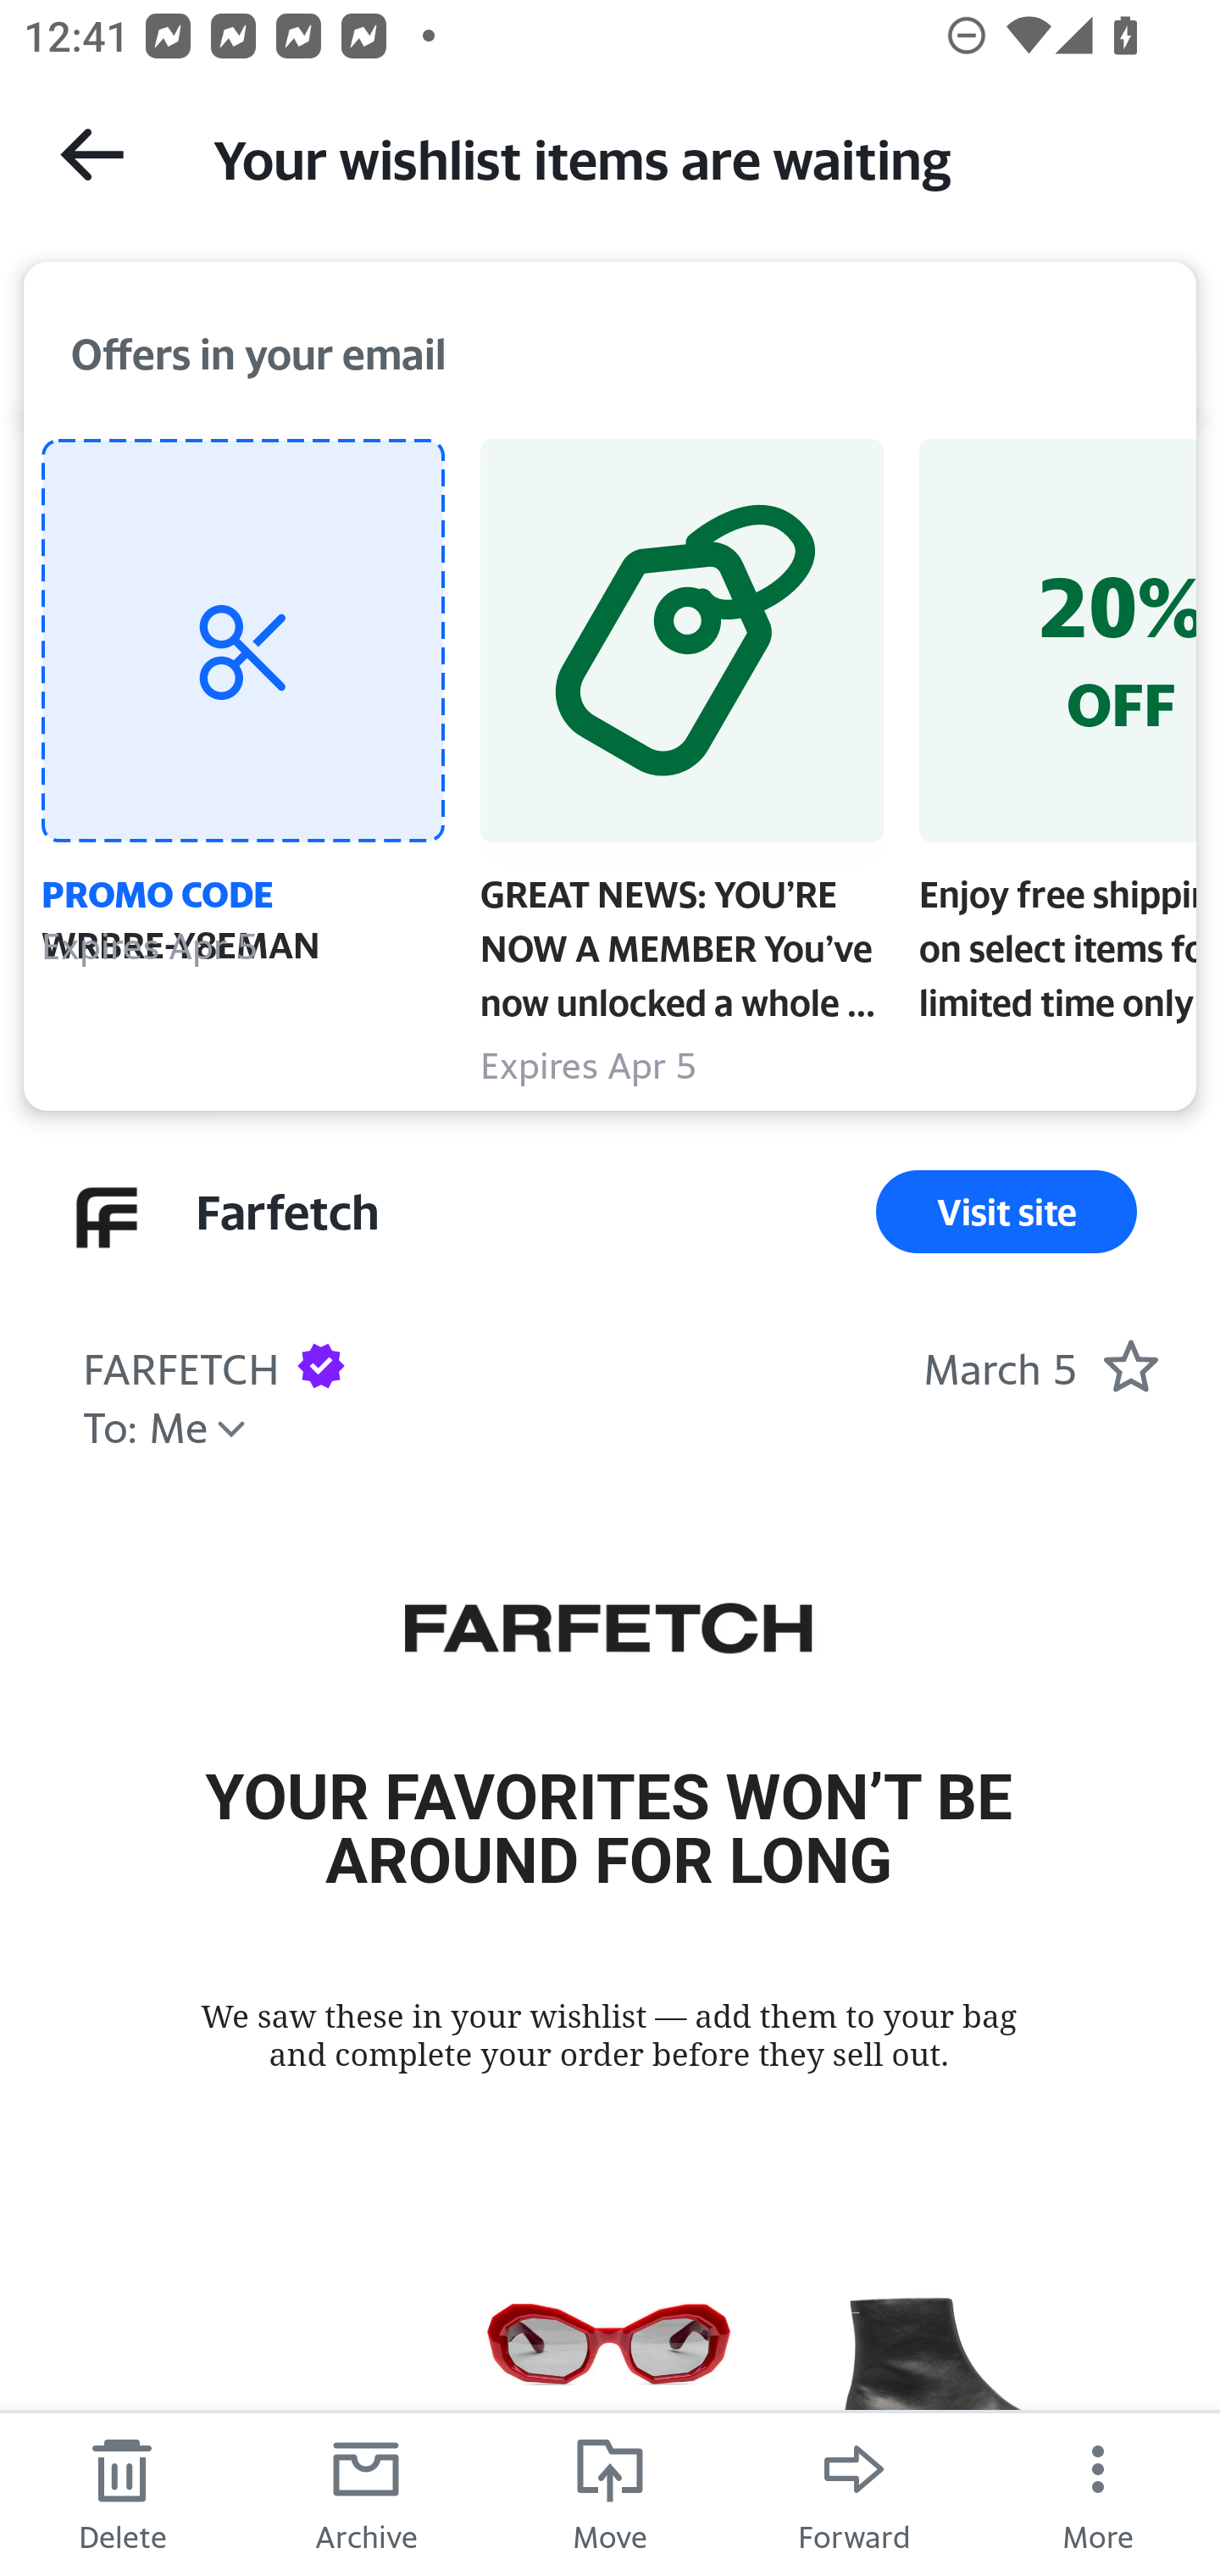  What do you see at coordinates (366, 2493) in the screenshot?
I see `Archive` at bounding box center [366, 2493].